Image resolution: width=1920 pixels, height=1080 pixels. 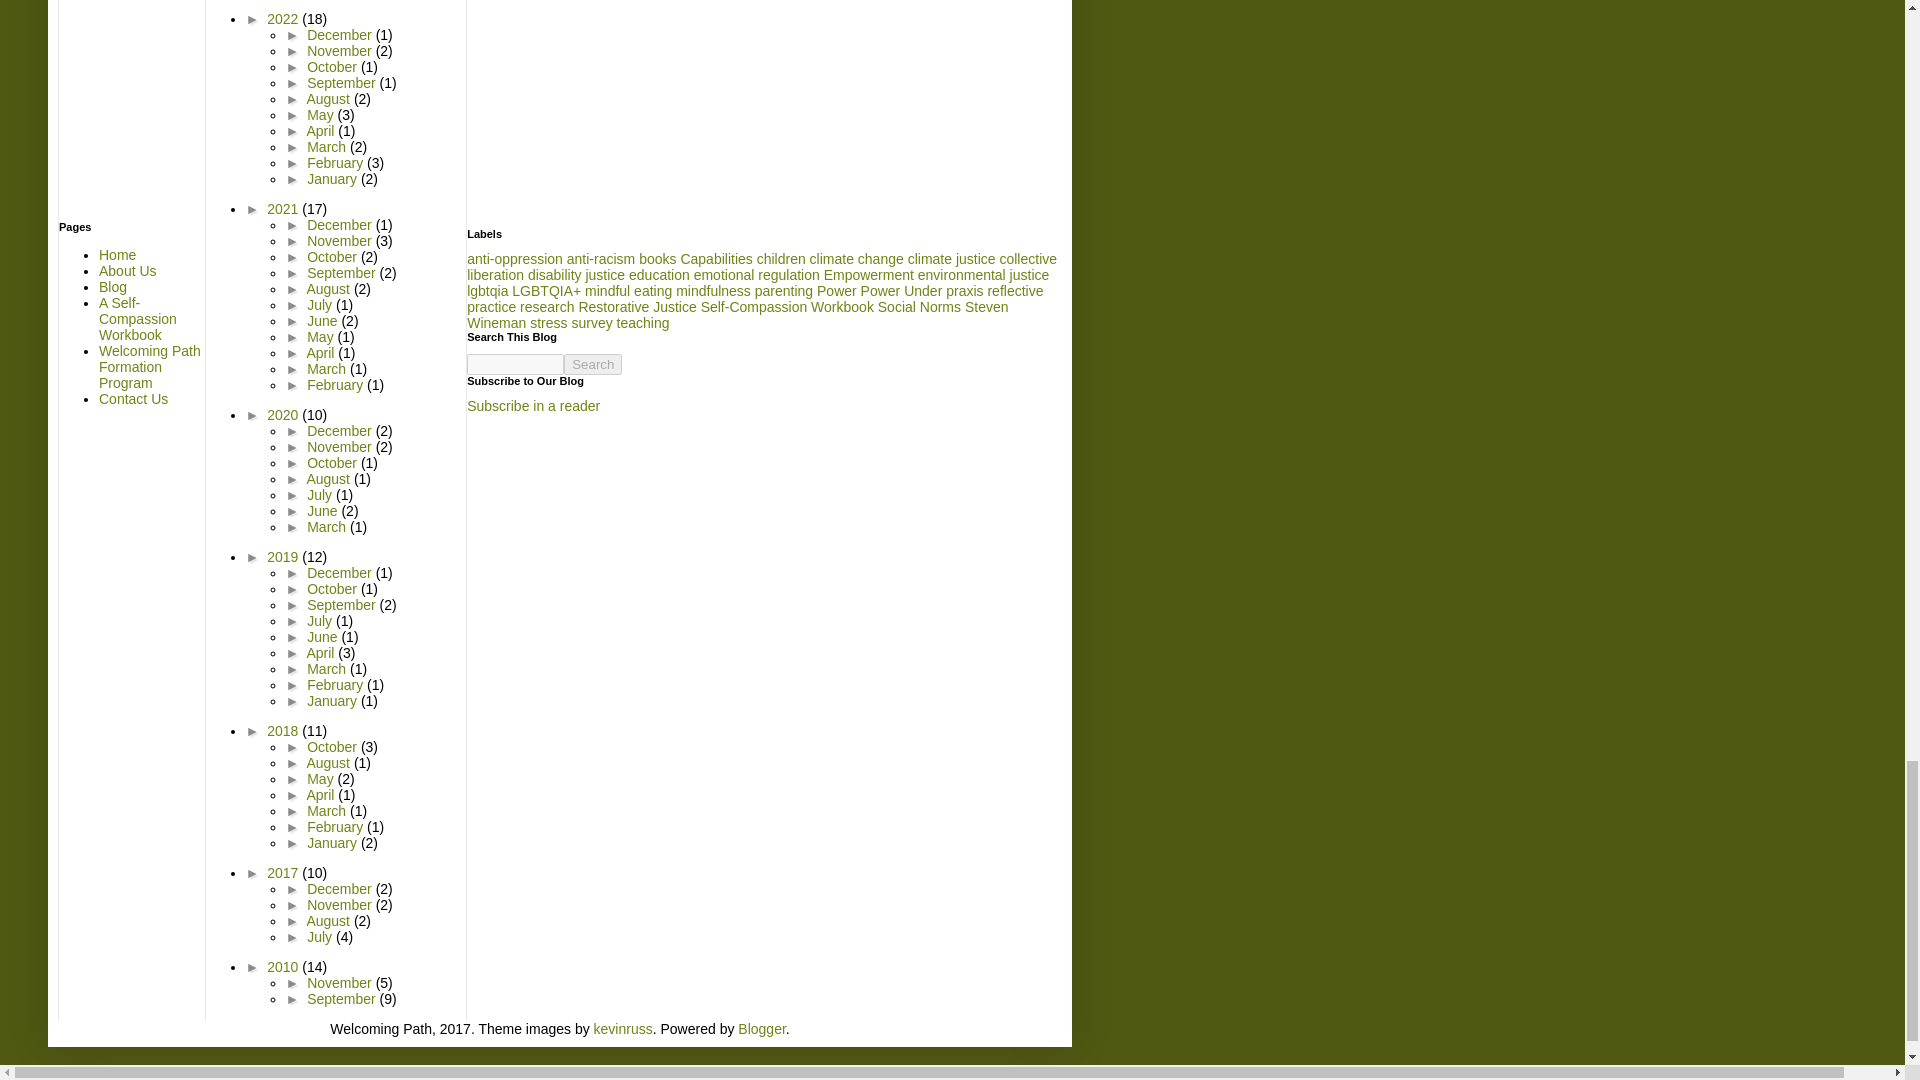 I want to click on Home, so click(x=118, y=255).